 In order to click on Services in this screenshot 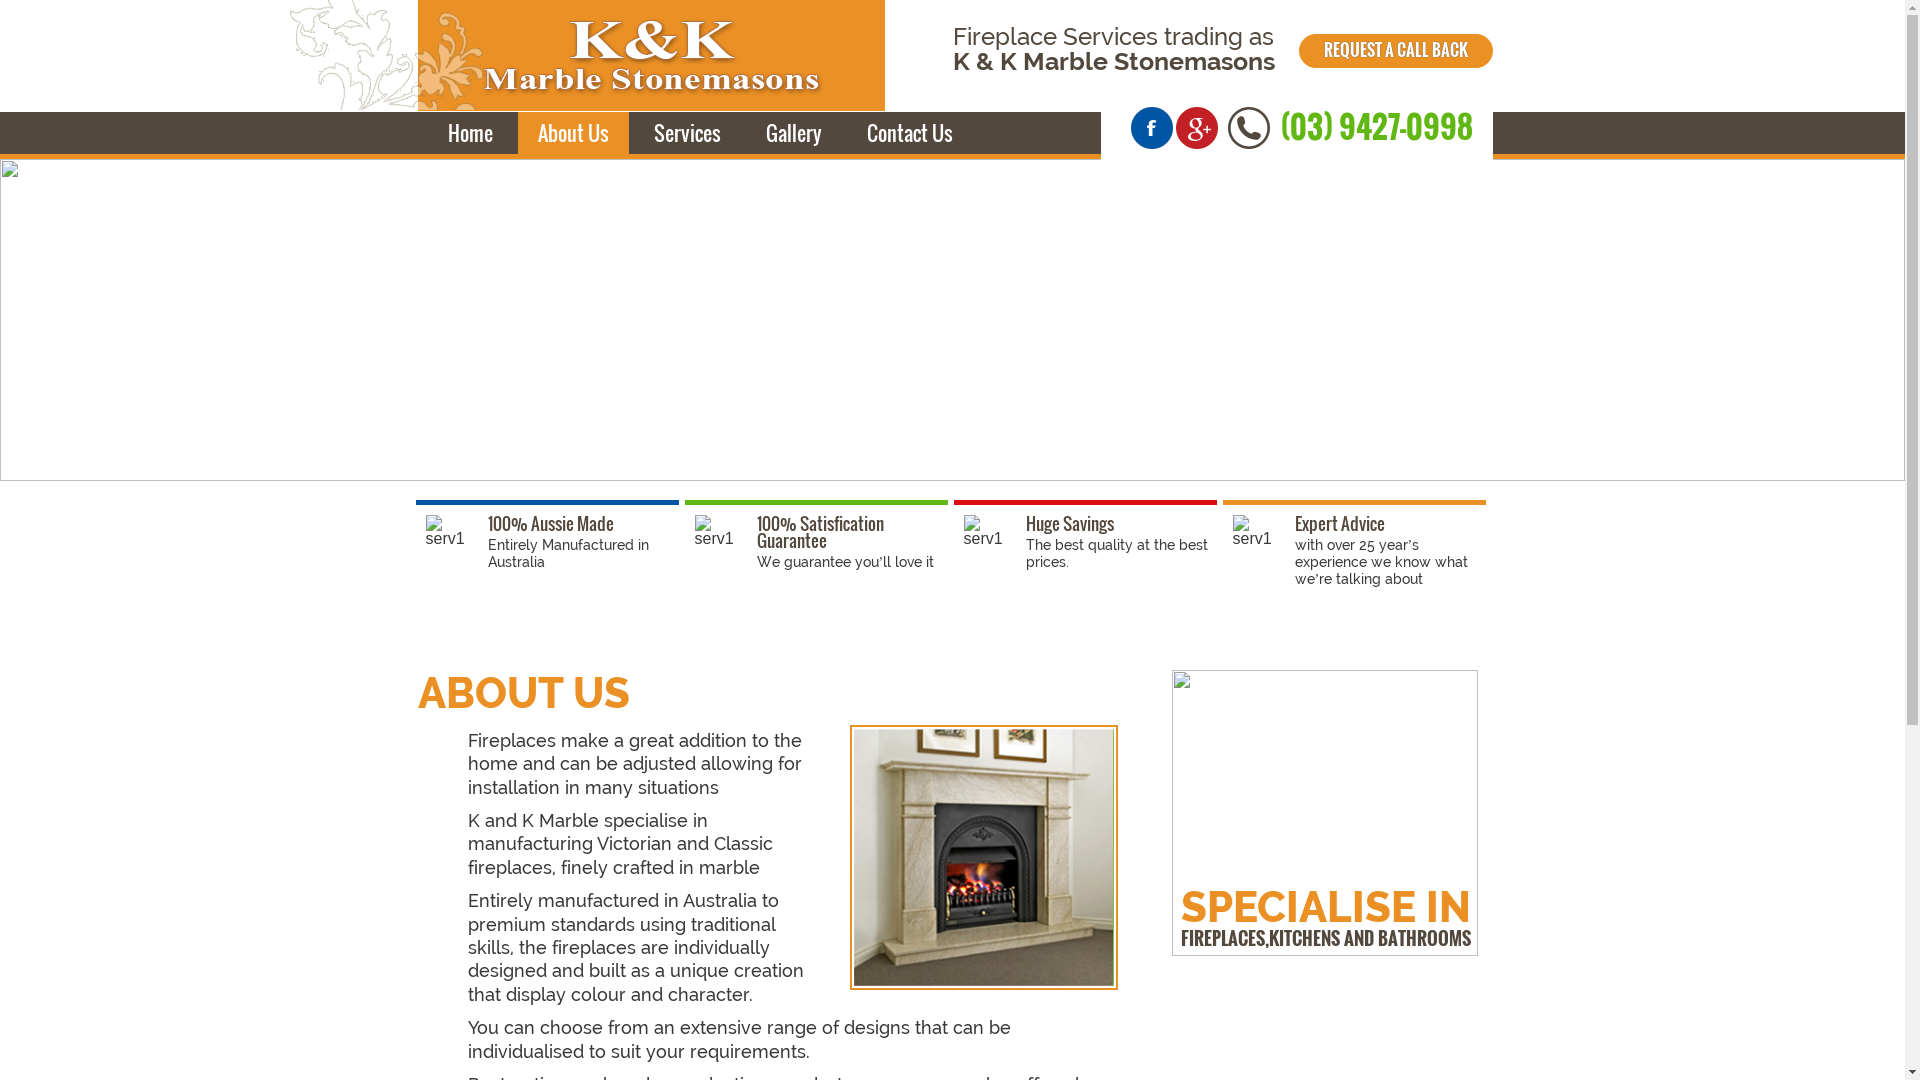, I will do `click(688, 133)`.